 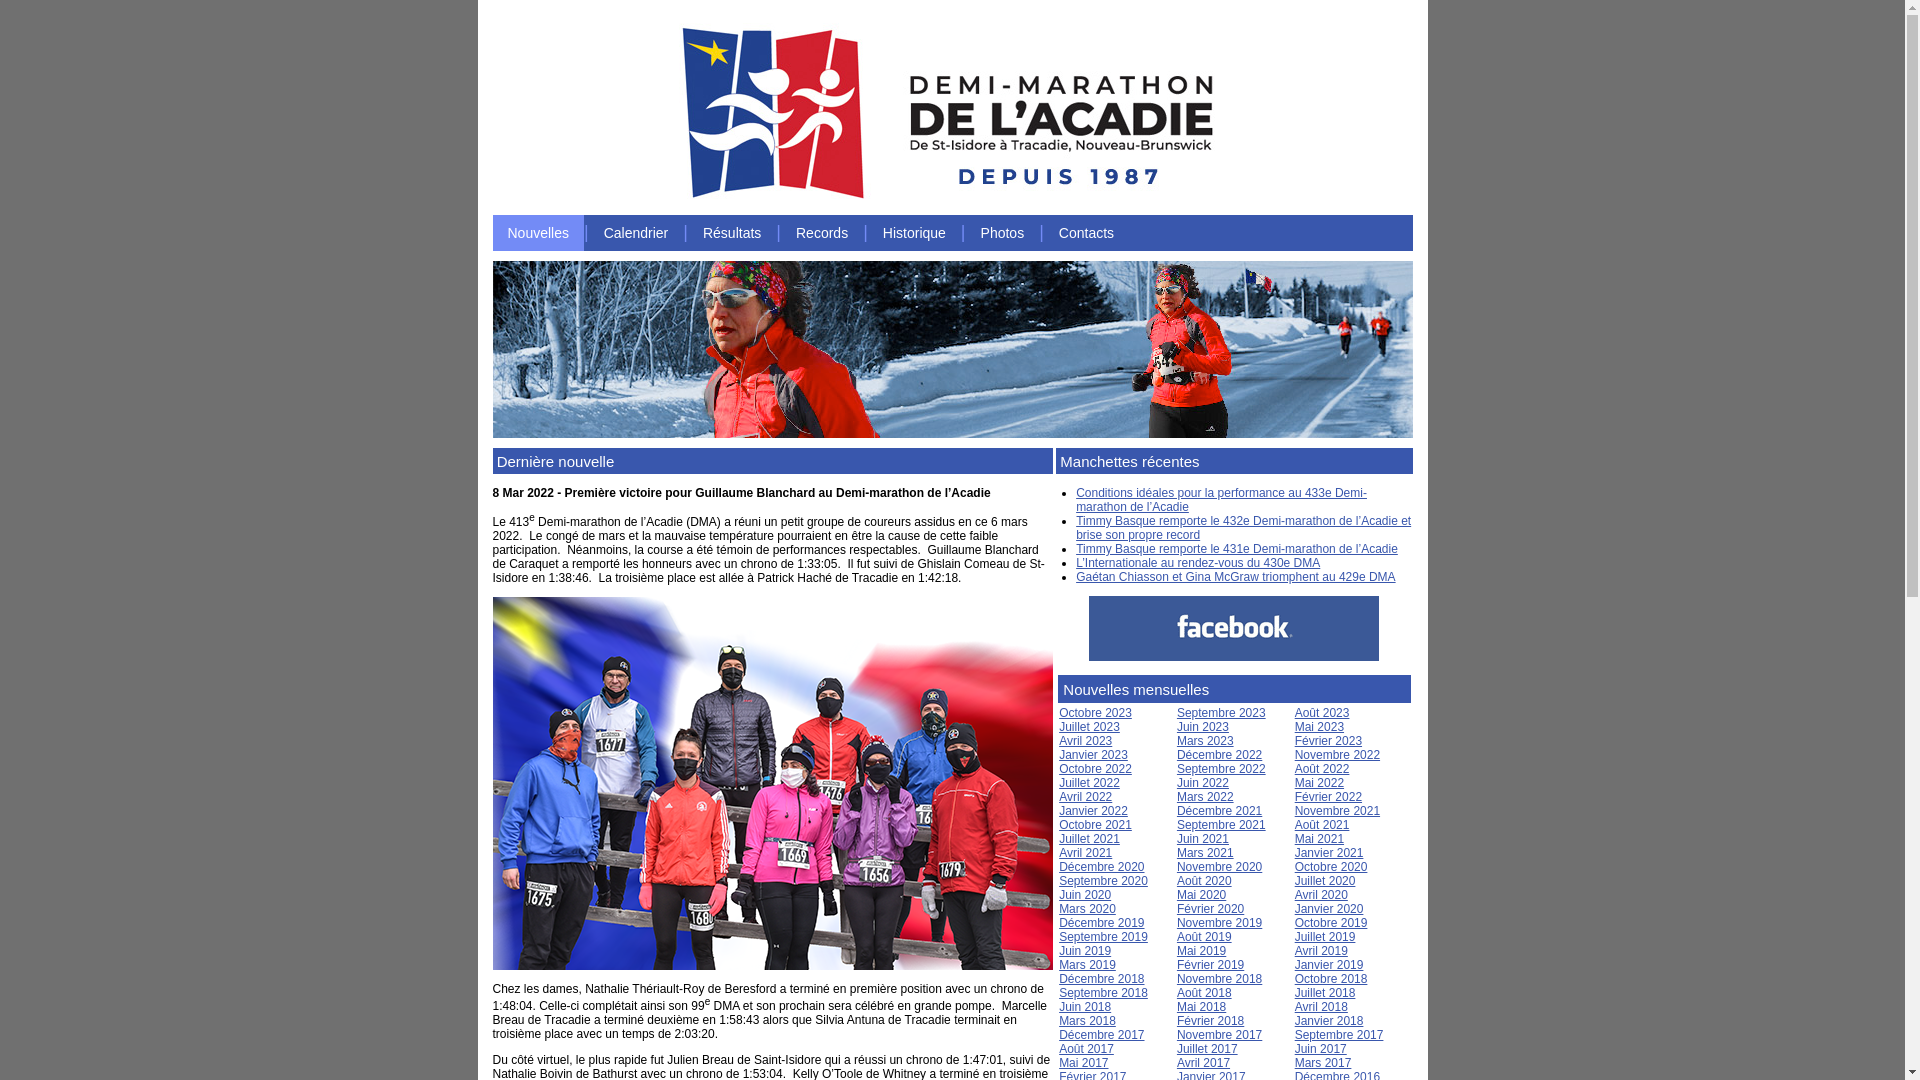 I want to click on Juin 2017, so click(x=1321, y=1049).